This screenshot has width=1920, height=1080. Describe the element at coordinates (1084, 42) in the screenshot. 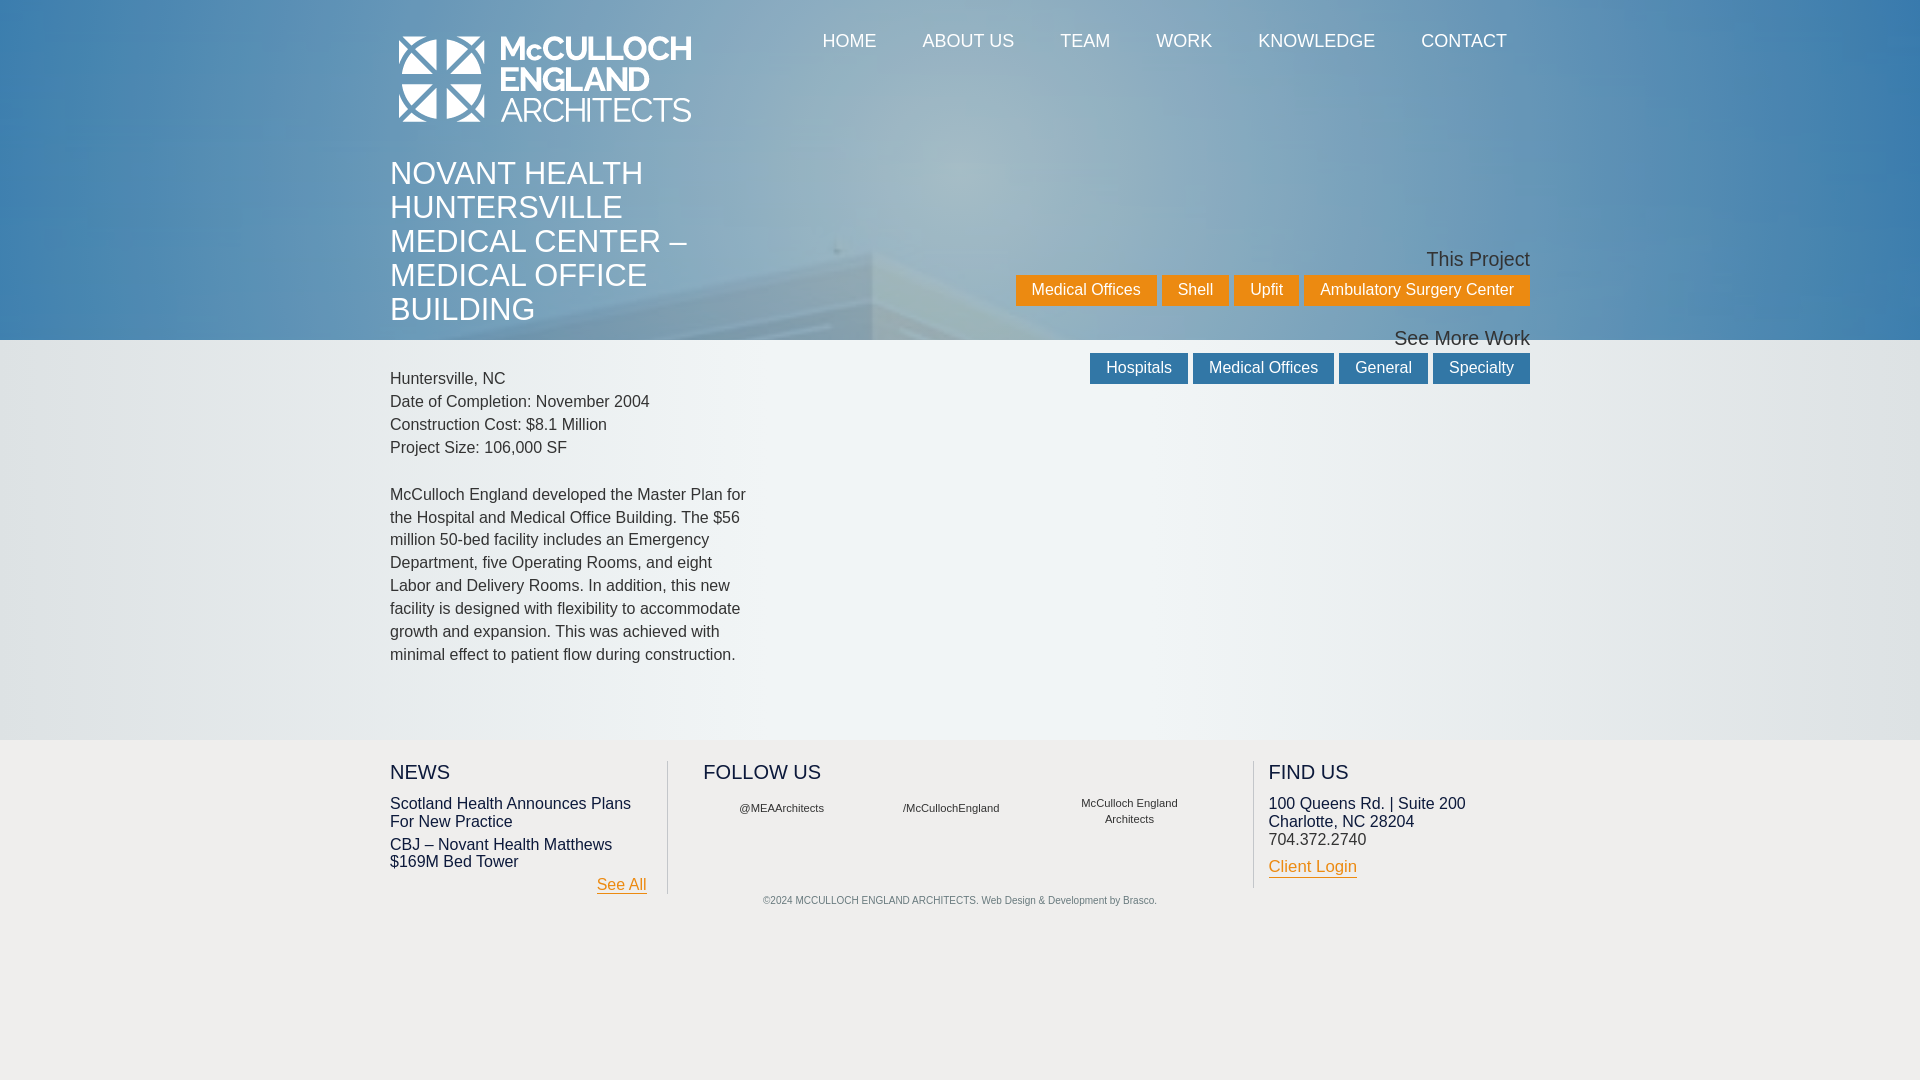

I see `TEAM` at that location.